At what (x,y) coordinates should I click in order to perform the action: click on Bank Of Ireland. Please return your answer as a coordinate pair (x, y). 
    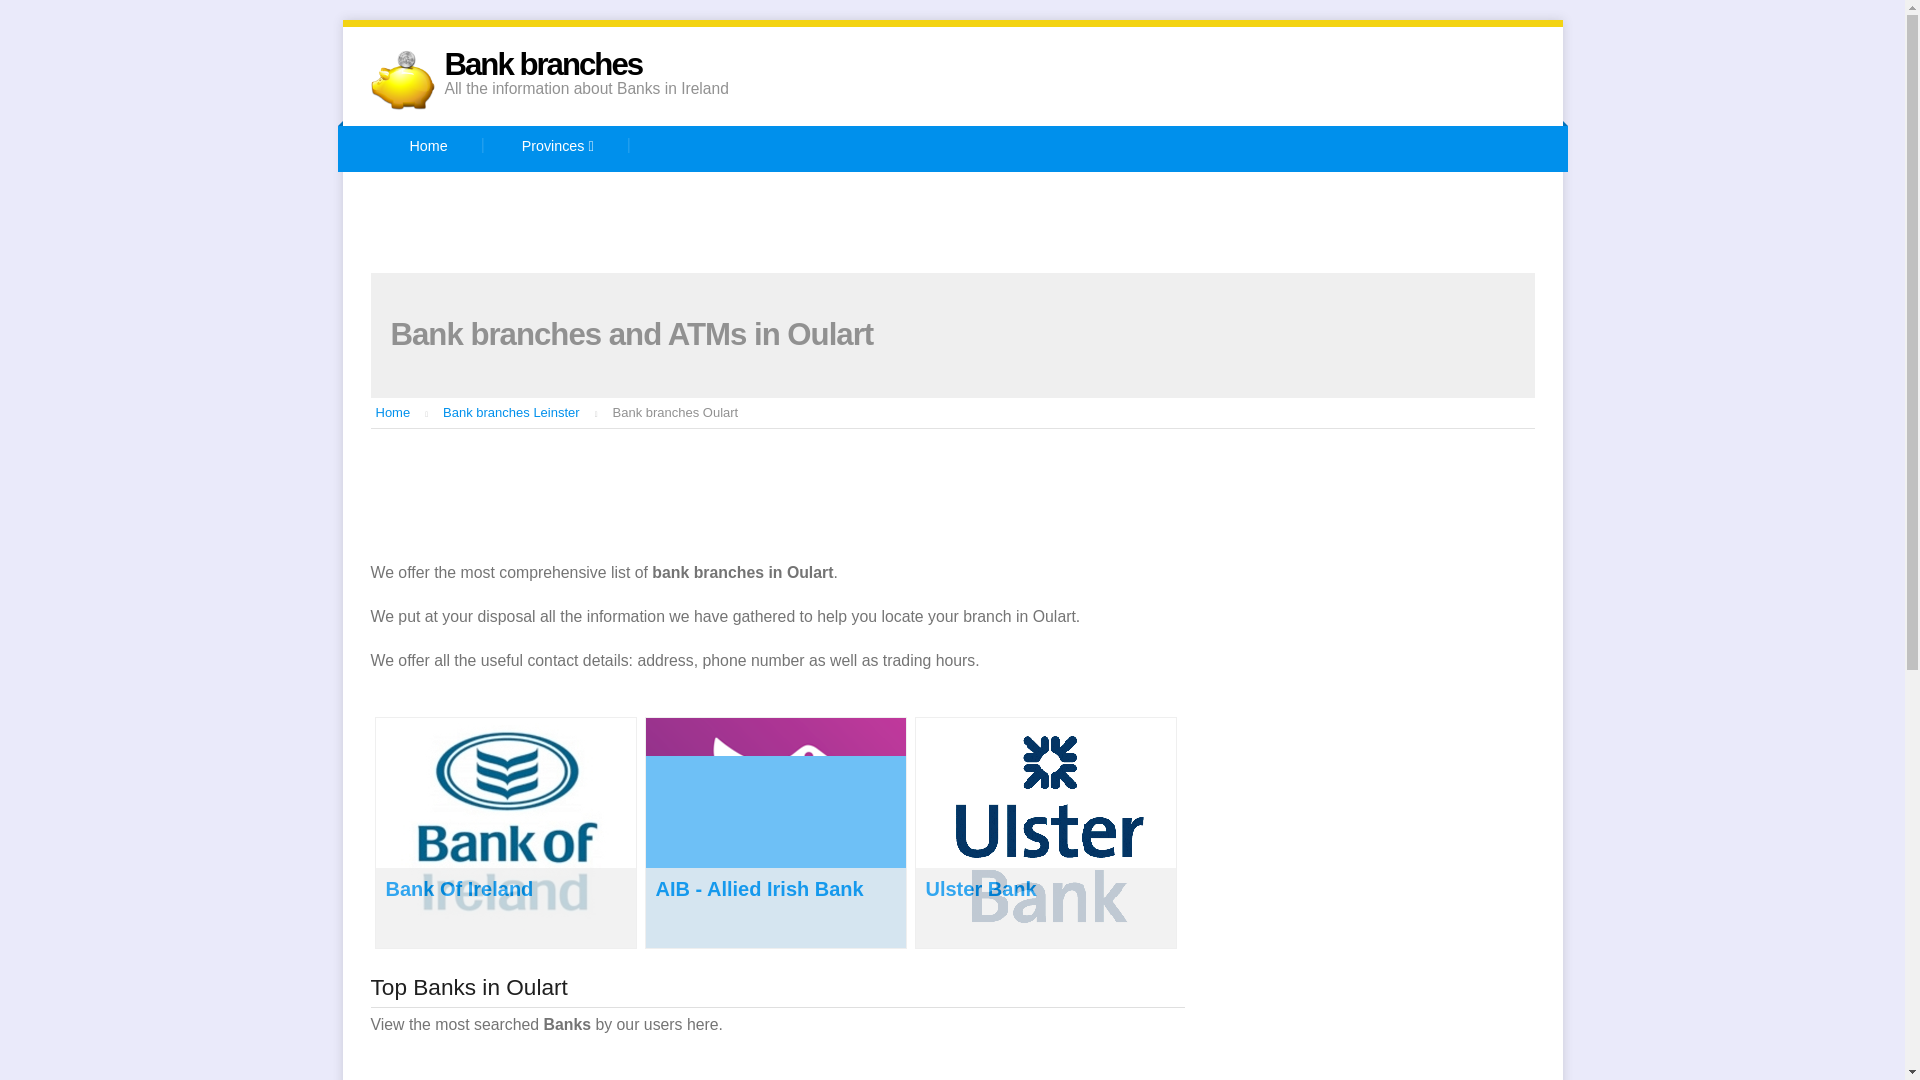
    Looking at the image, I should click on (459, 888).